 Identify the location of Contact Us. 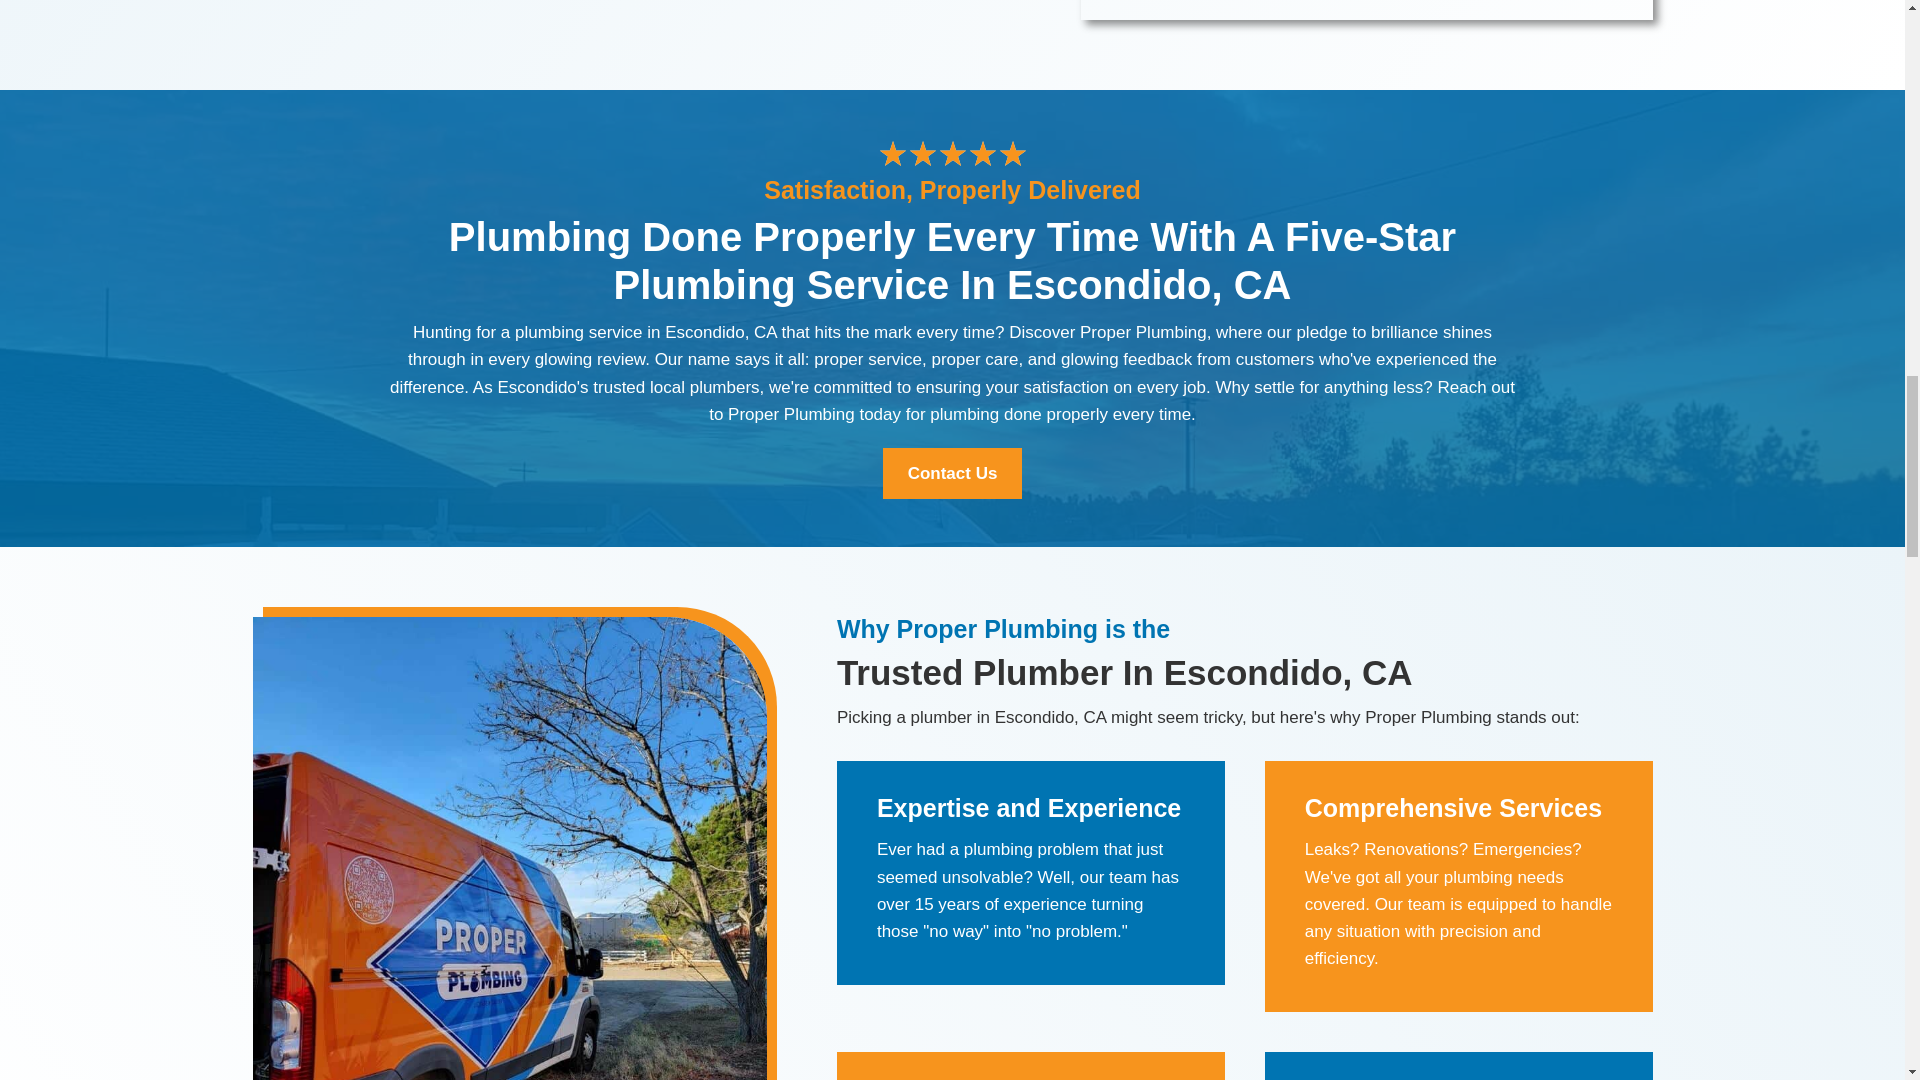
(953, 473).